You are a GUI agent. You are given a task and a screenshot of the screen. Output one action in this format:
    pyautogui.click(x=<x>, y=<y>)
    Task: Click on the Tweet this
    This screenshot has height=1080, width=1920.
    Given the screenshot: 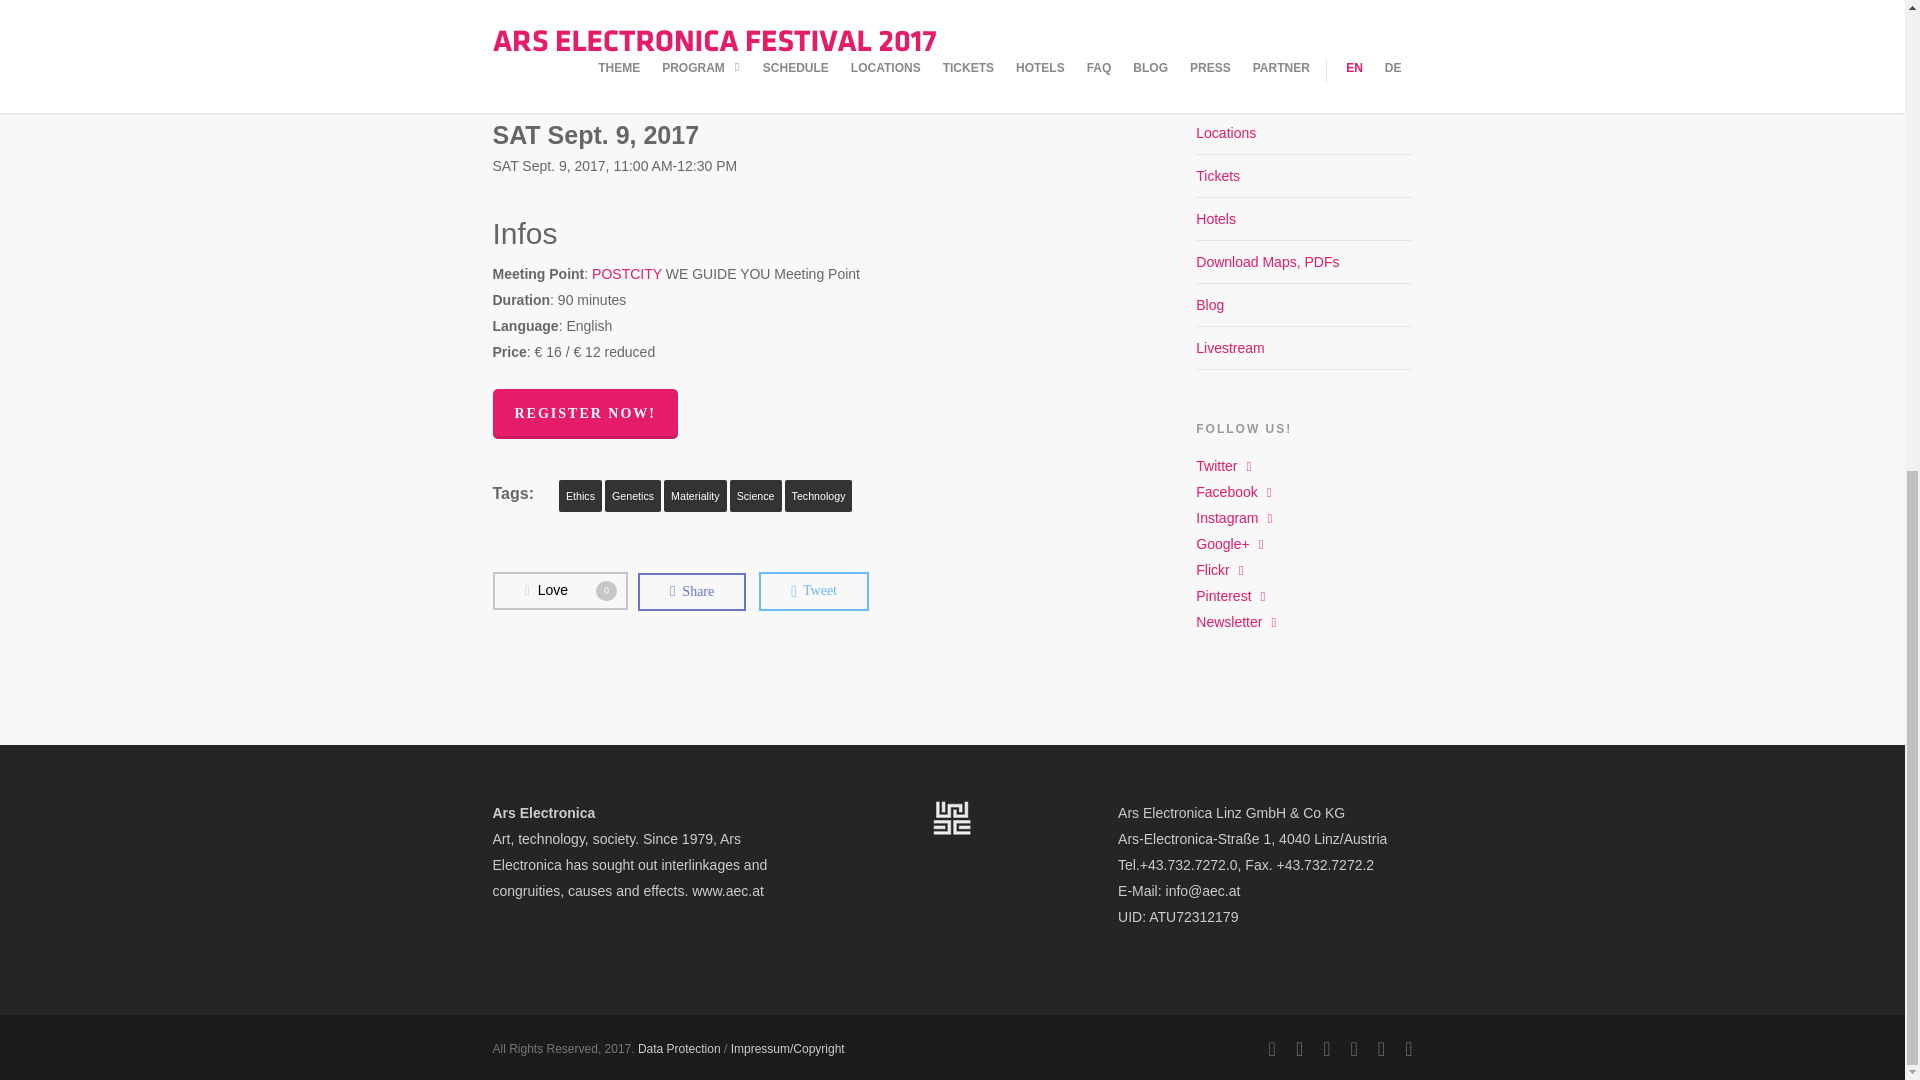 What is the action you would take?
    pyautogui.click(x=814, y=592)
    